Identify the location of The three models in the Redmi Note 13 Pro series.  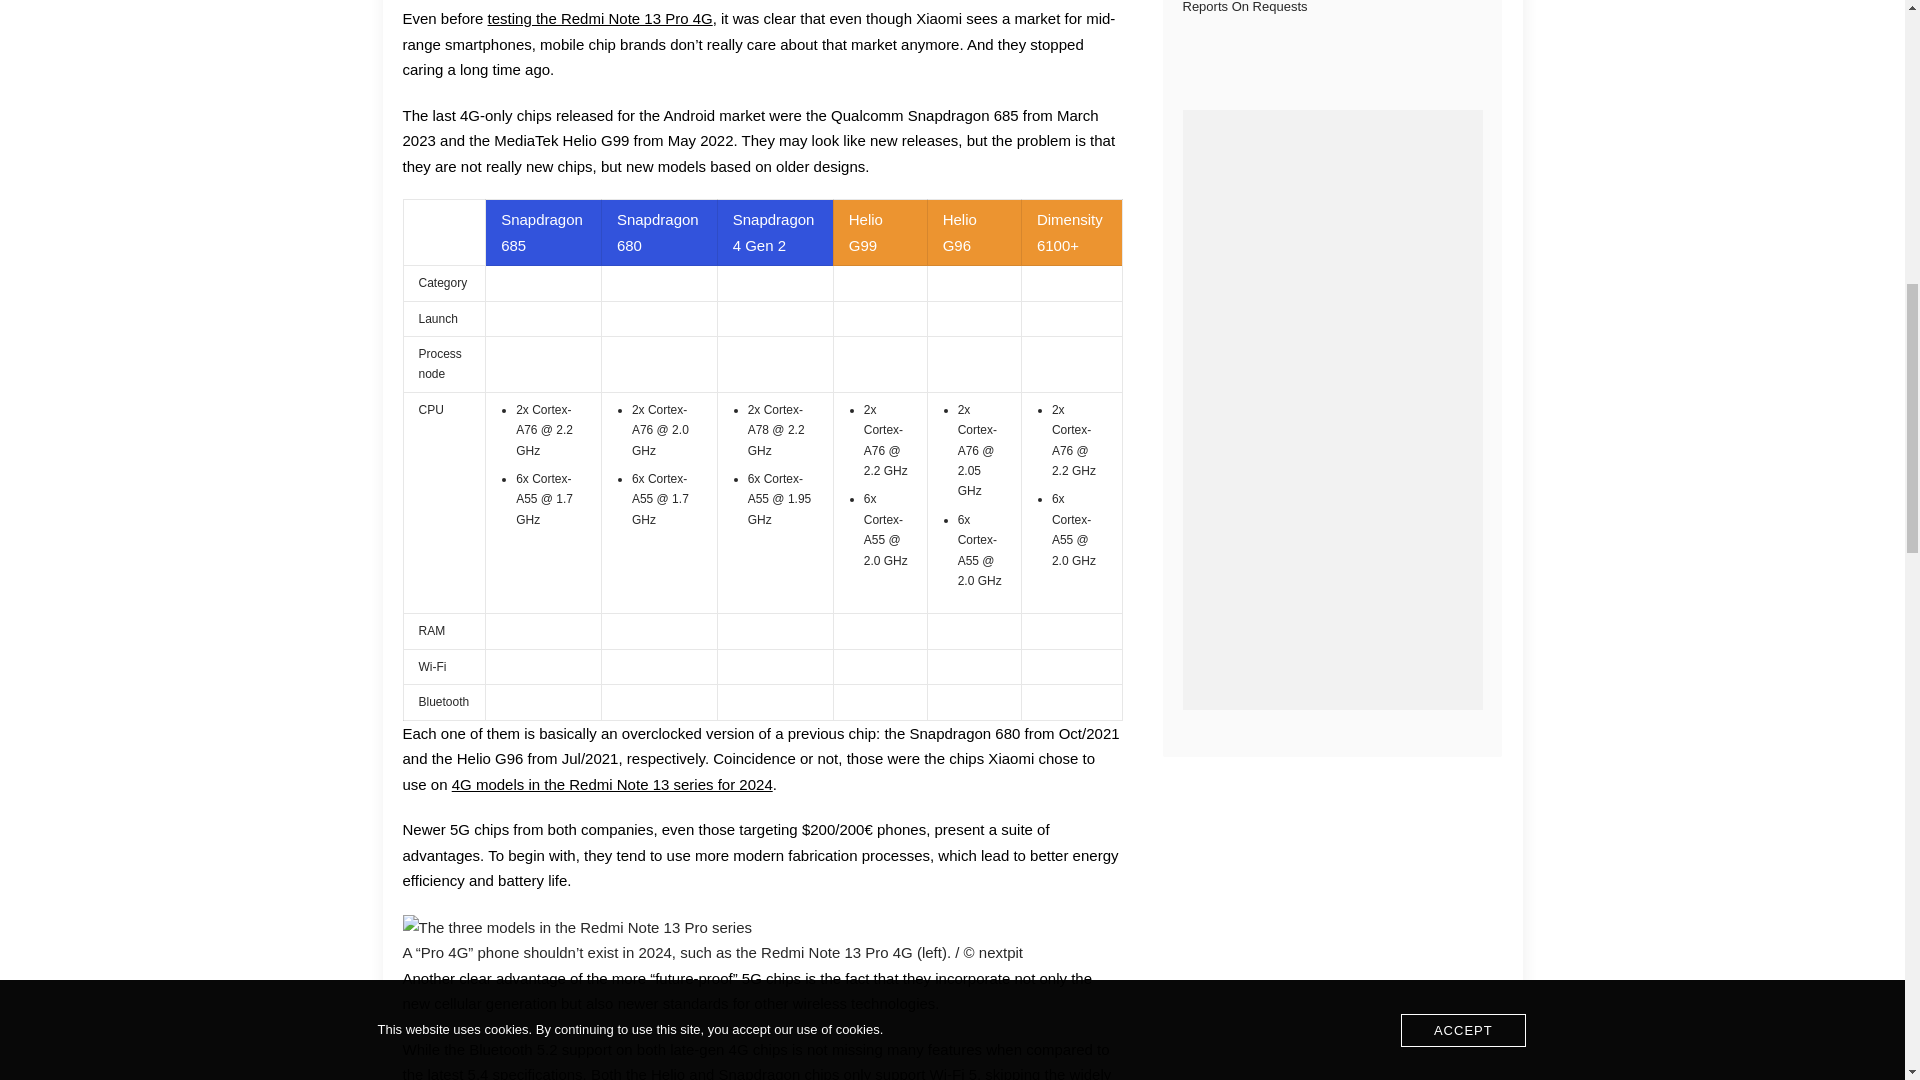
(576, 927).